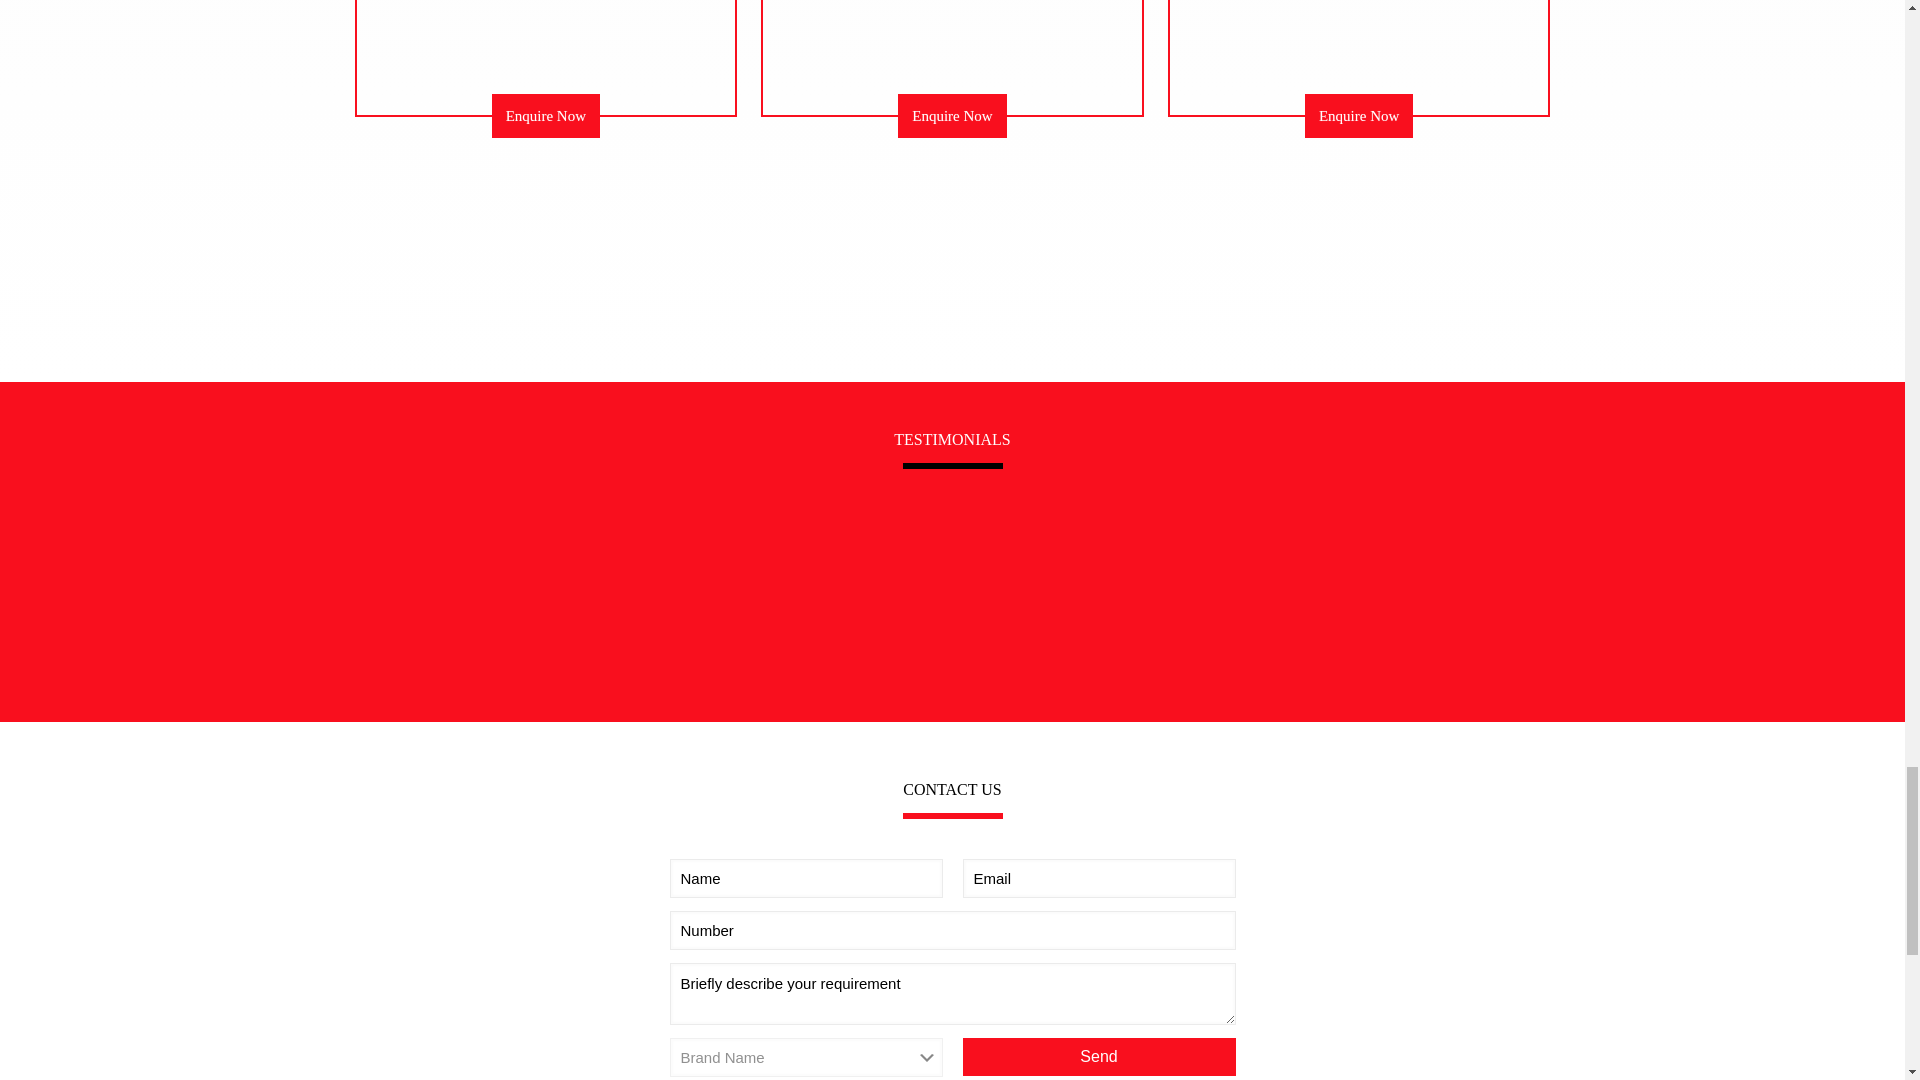 This screenshot has height=1080, width=1920. What do you see at coordinates (1098, 1056) in the screenshot?
I see `Send` at bounding box center [1098, 1056].